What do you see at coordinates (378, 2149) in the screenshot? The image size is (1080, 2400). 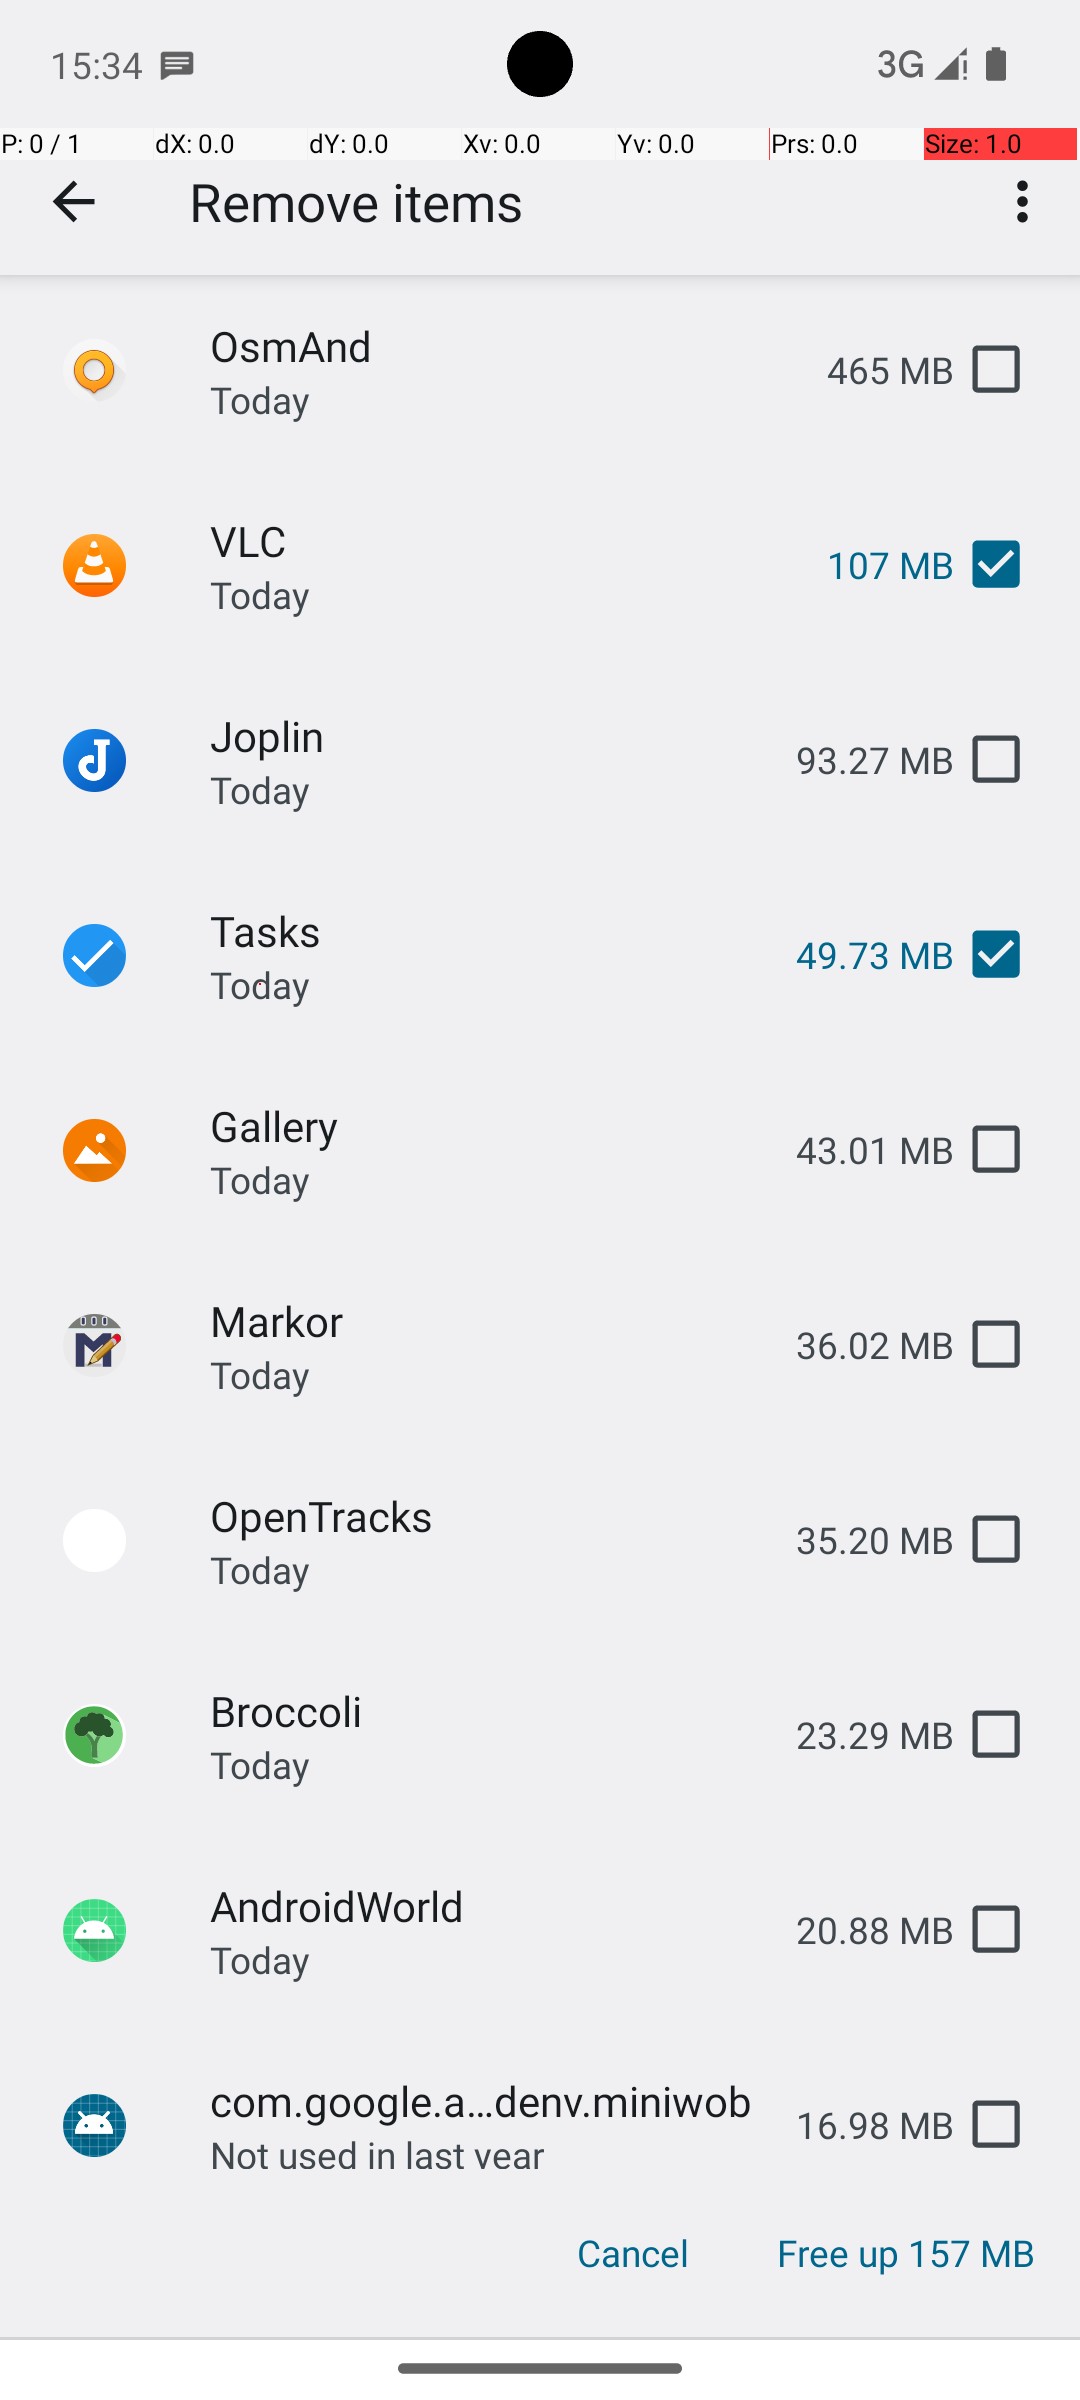 I see `Not used in last year` at bounding box center [378, 2149].